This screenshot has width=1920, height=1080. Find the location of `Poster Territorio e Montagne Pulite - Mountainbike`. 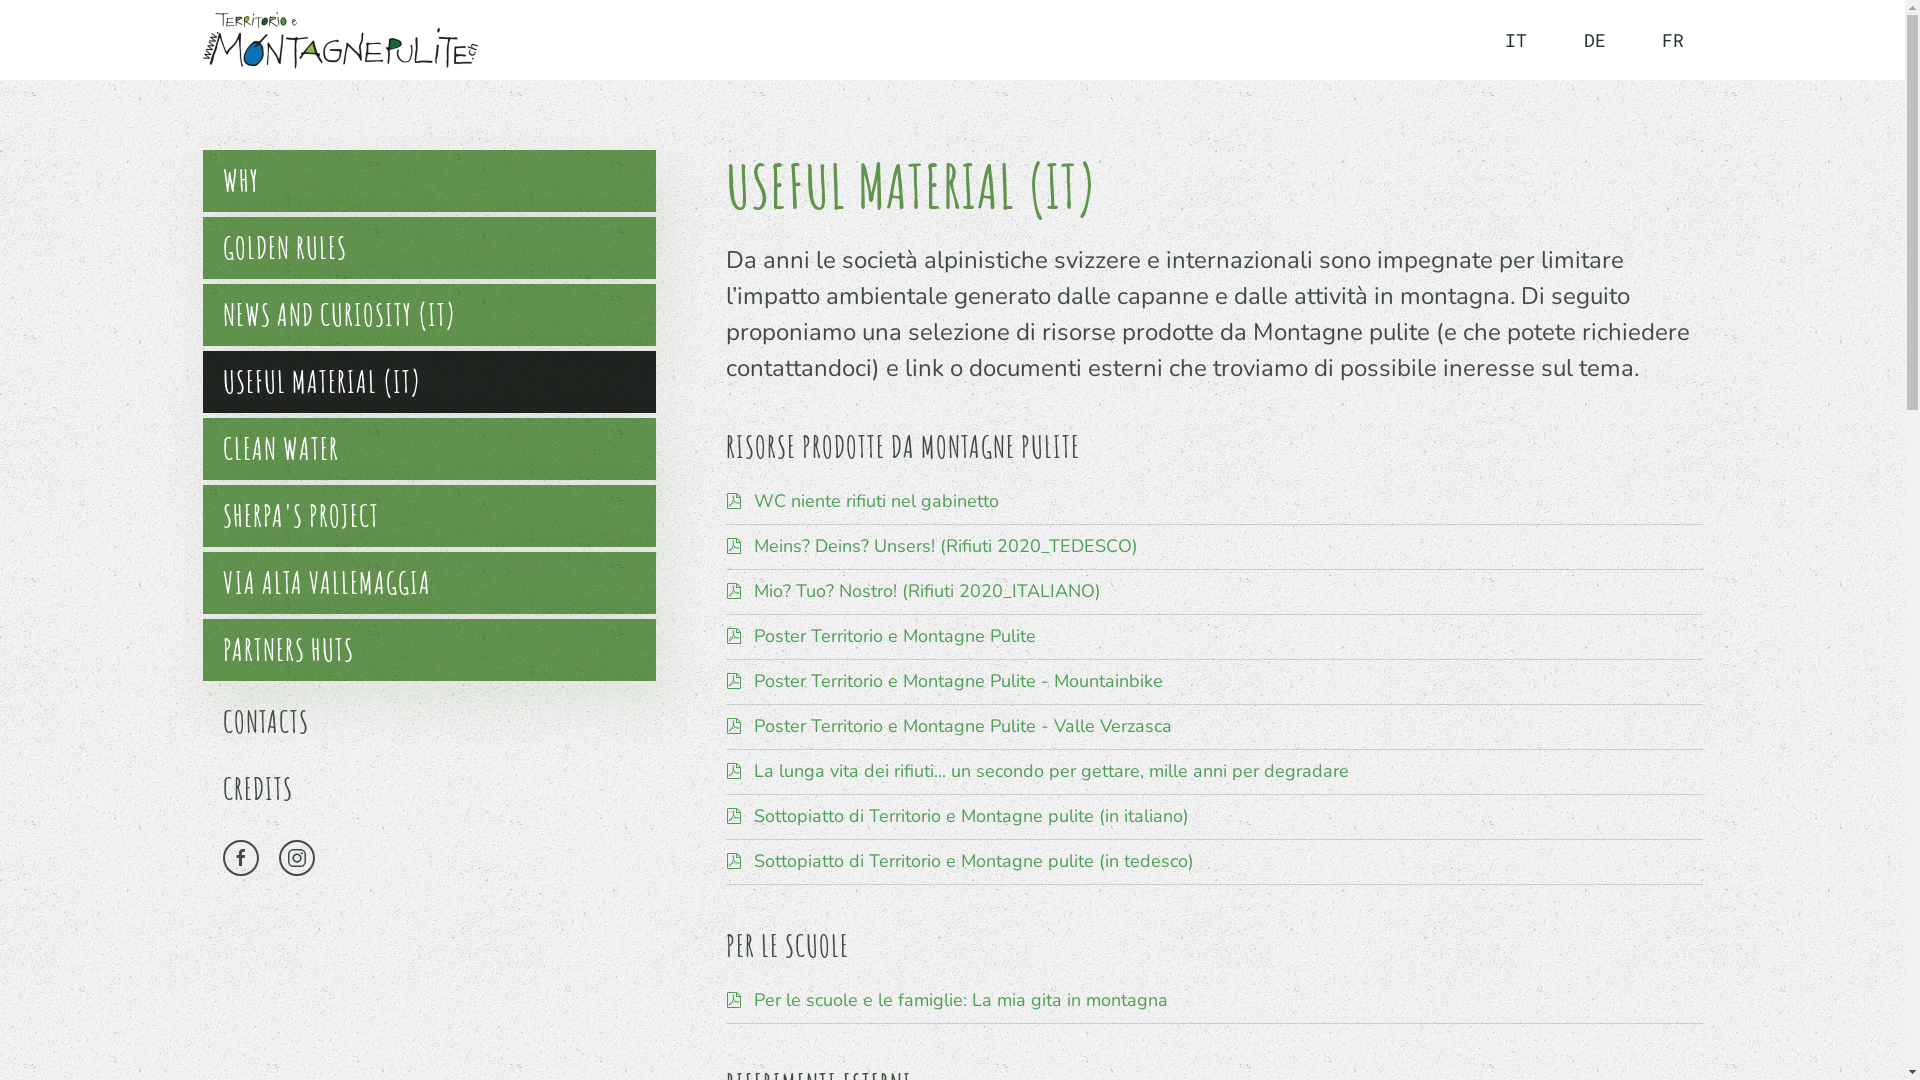

Poster Territorio e Montagne Pulite - Mountainbike is located at coordinates (958, 681).